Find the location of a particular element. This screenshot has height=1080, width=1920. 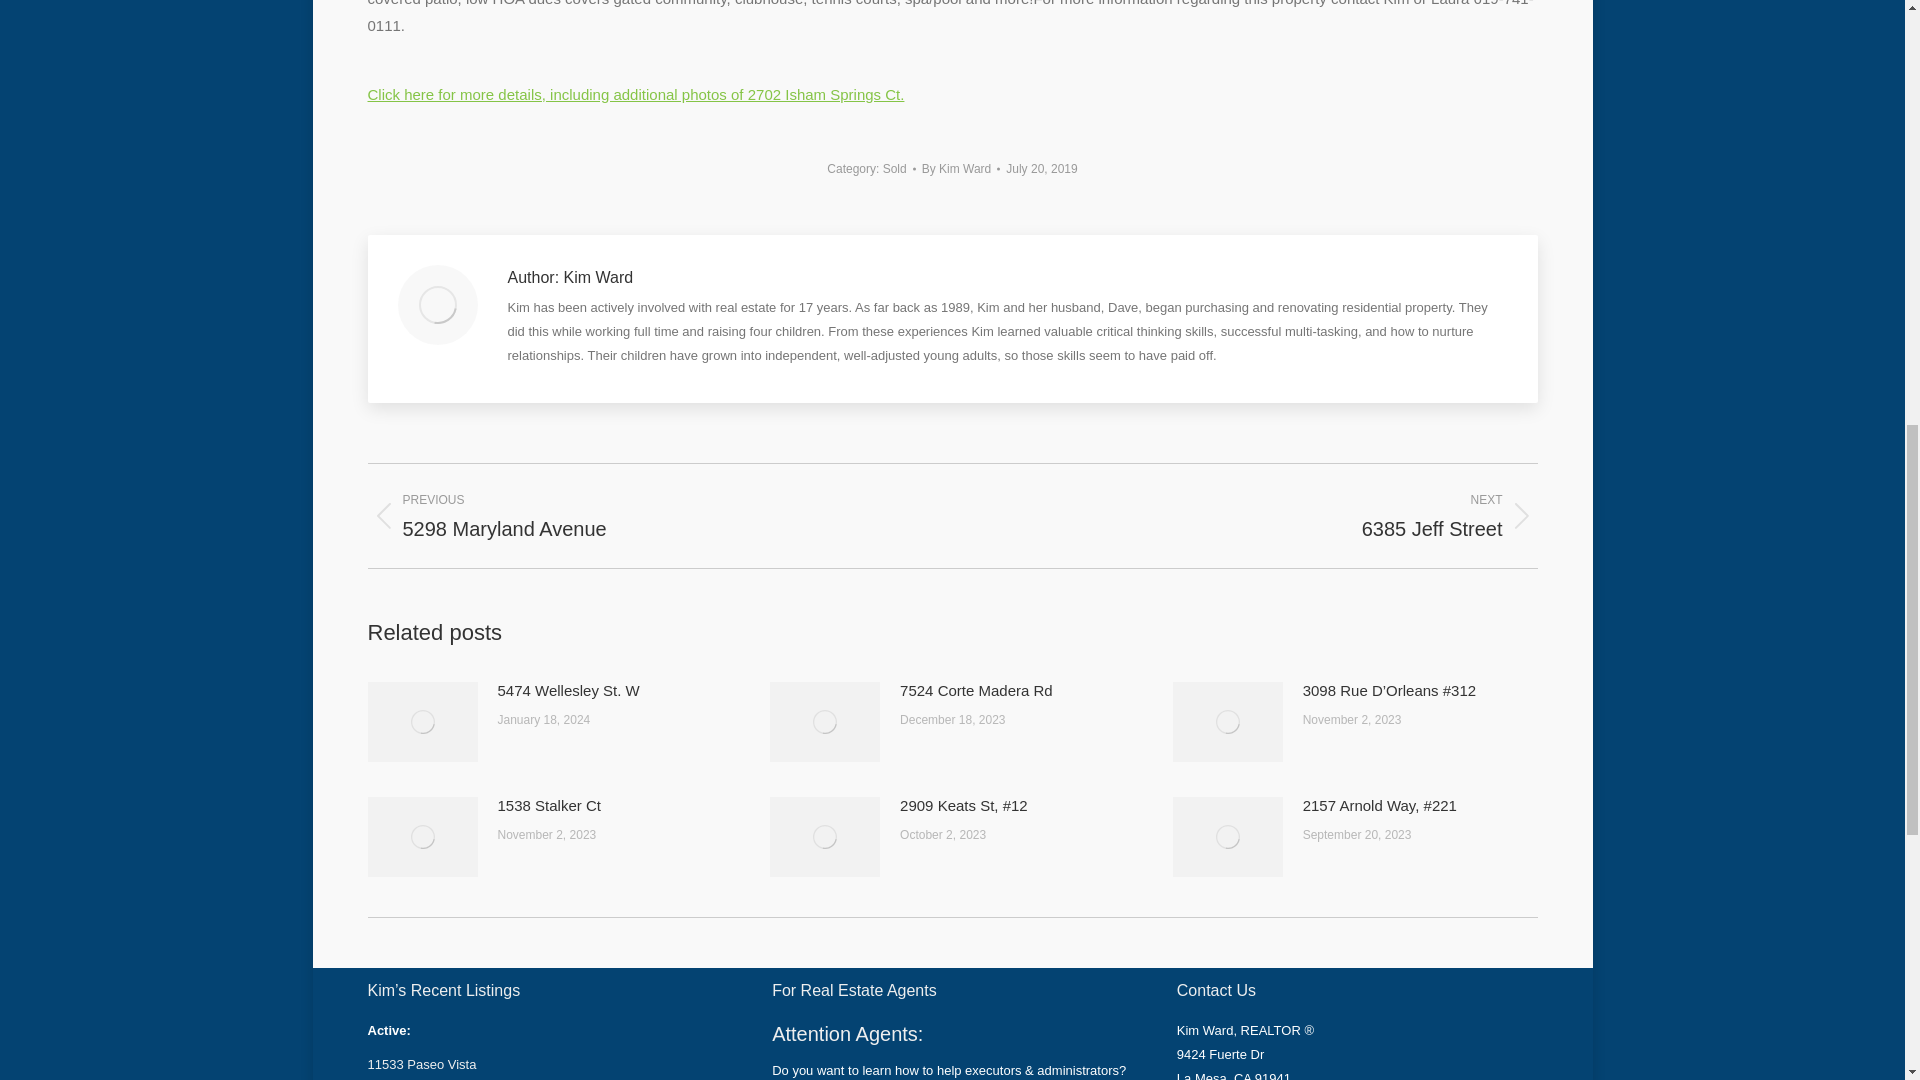

View all posts by Kim Ward is located at coordinates (960, 168).